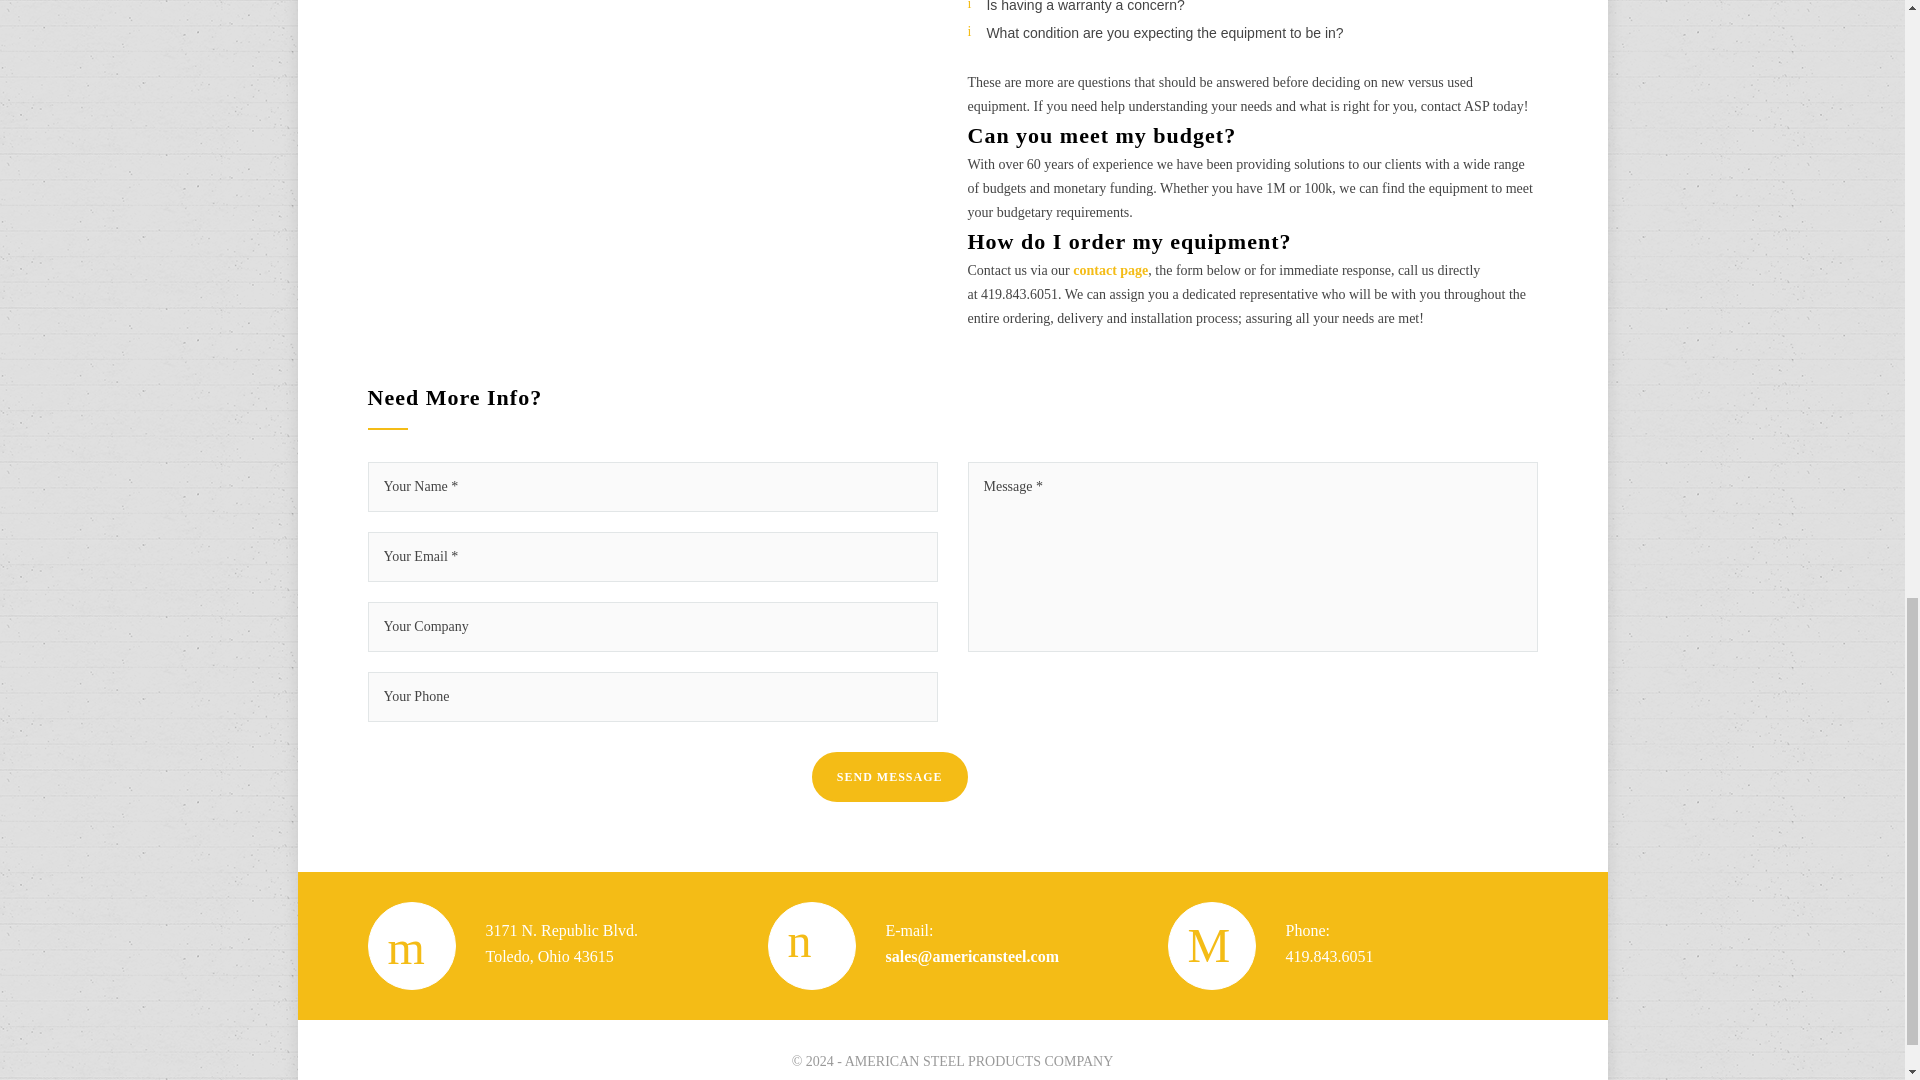 The image size is (1920, 1080). What do you see at coordinates (653, 626) in the screenshot?
I see `Your Company` at bounding box center [653, 626].